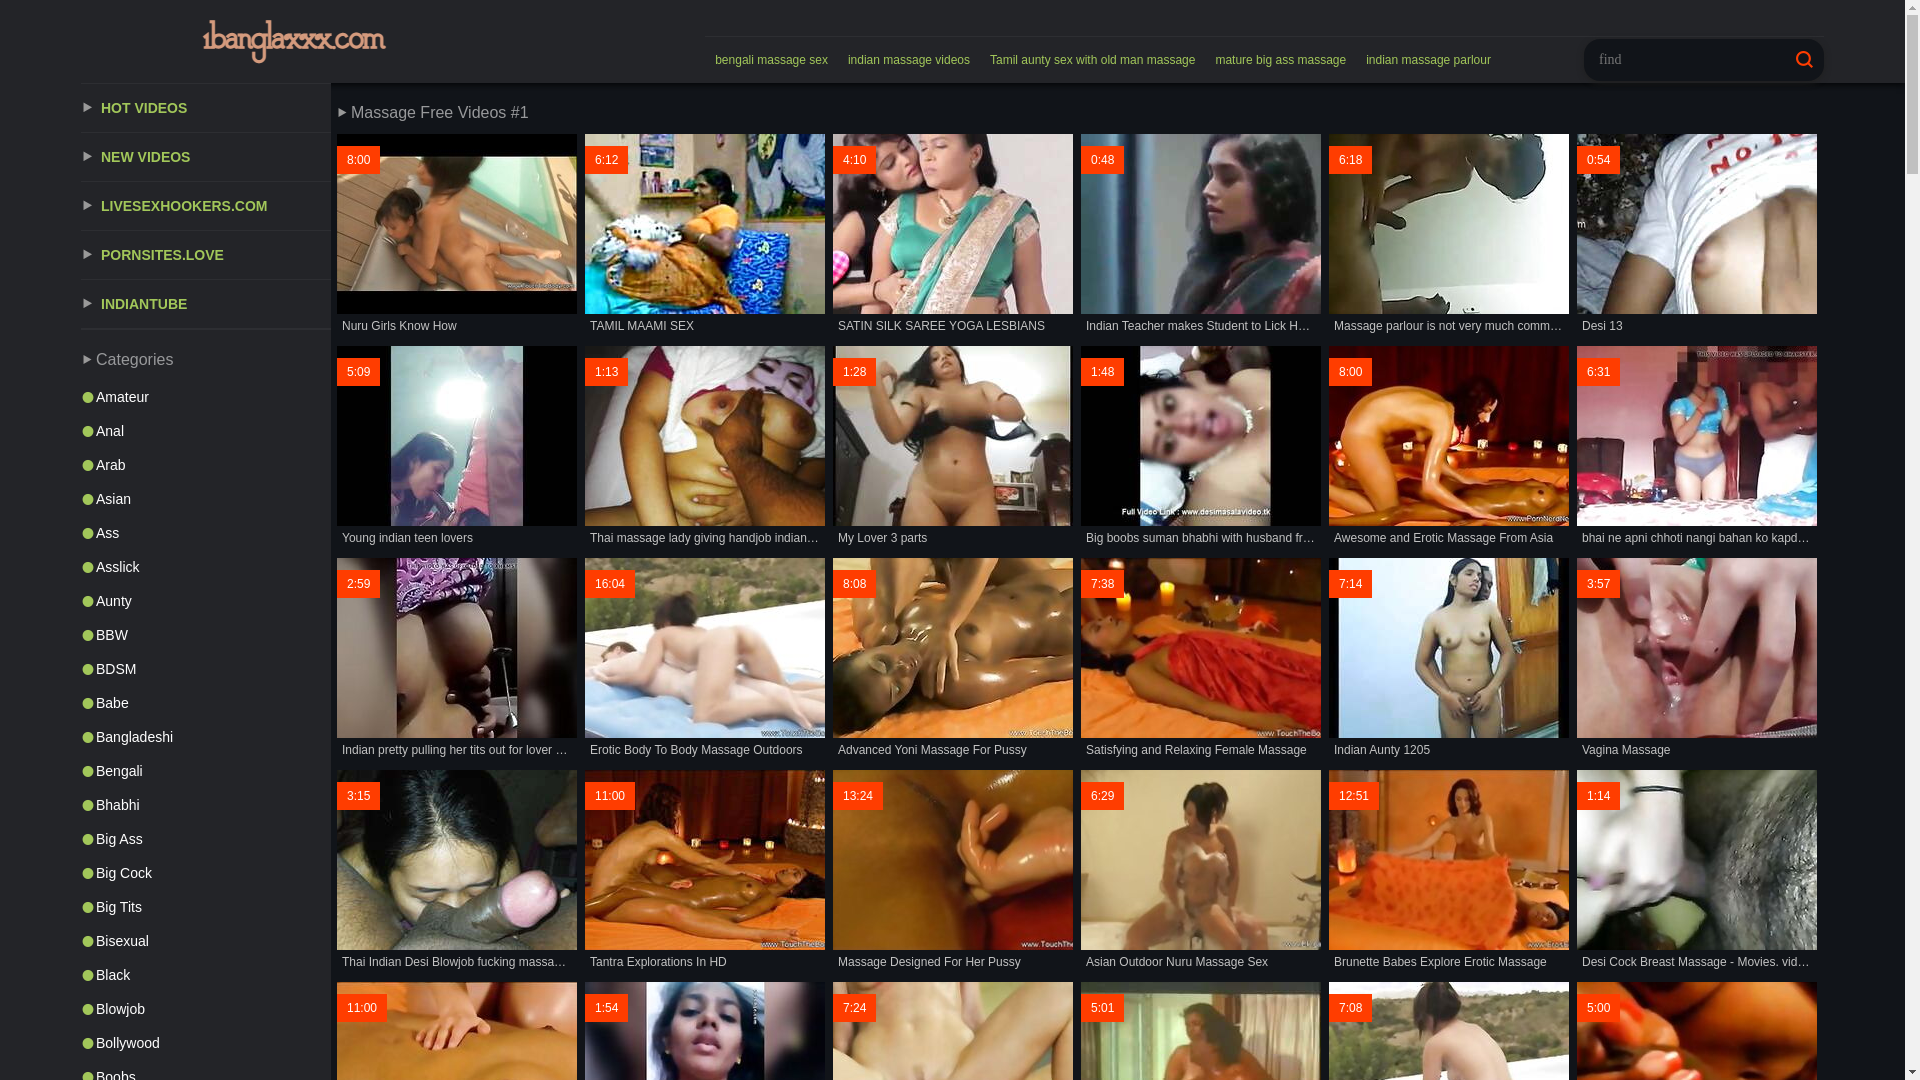  What do you see at coordinates (206, 941) in the screenshot?
I see `Bisexual` at bounding box center [206, 941].